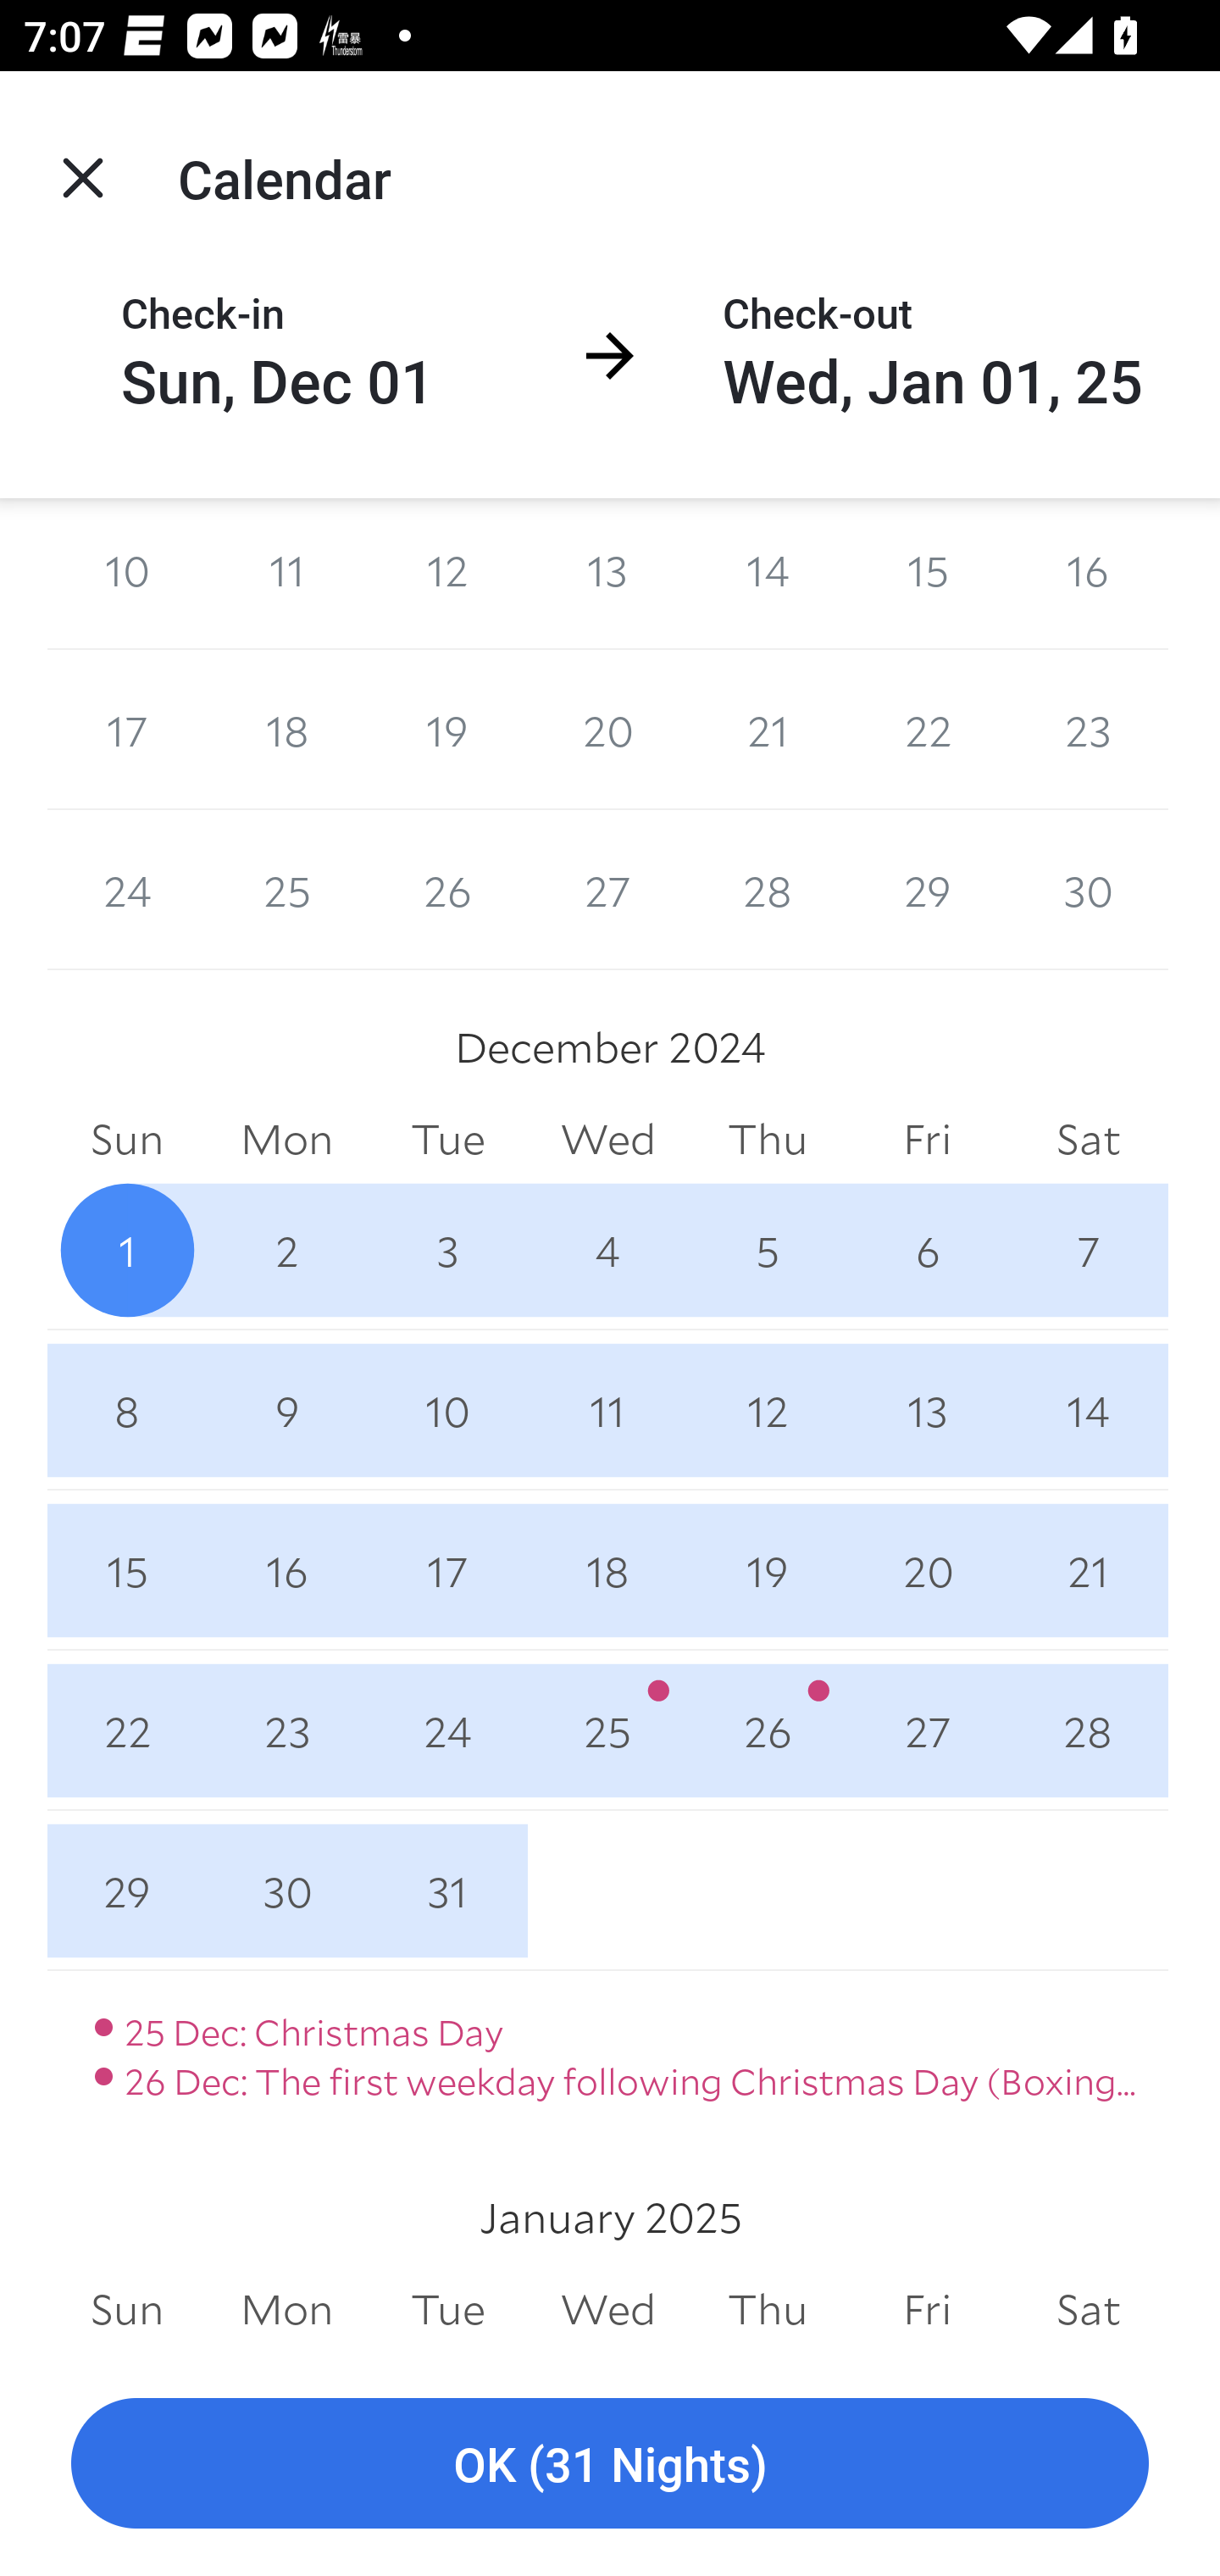 Image resolution: width=1220 pixels, height=2576 pixels. I want to click on 21 21 December 2024, so click(1088, 1571).